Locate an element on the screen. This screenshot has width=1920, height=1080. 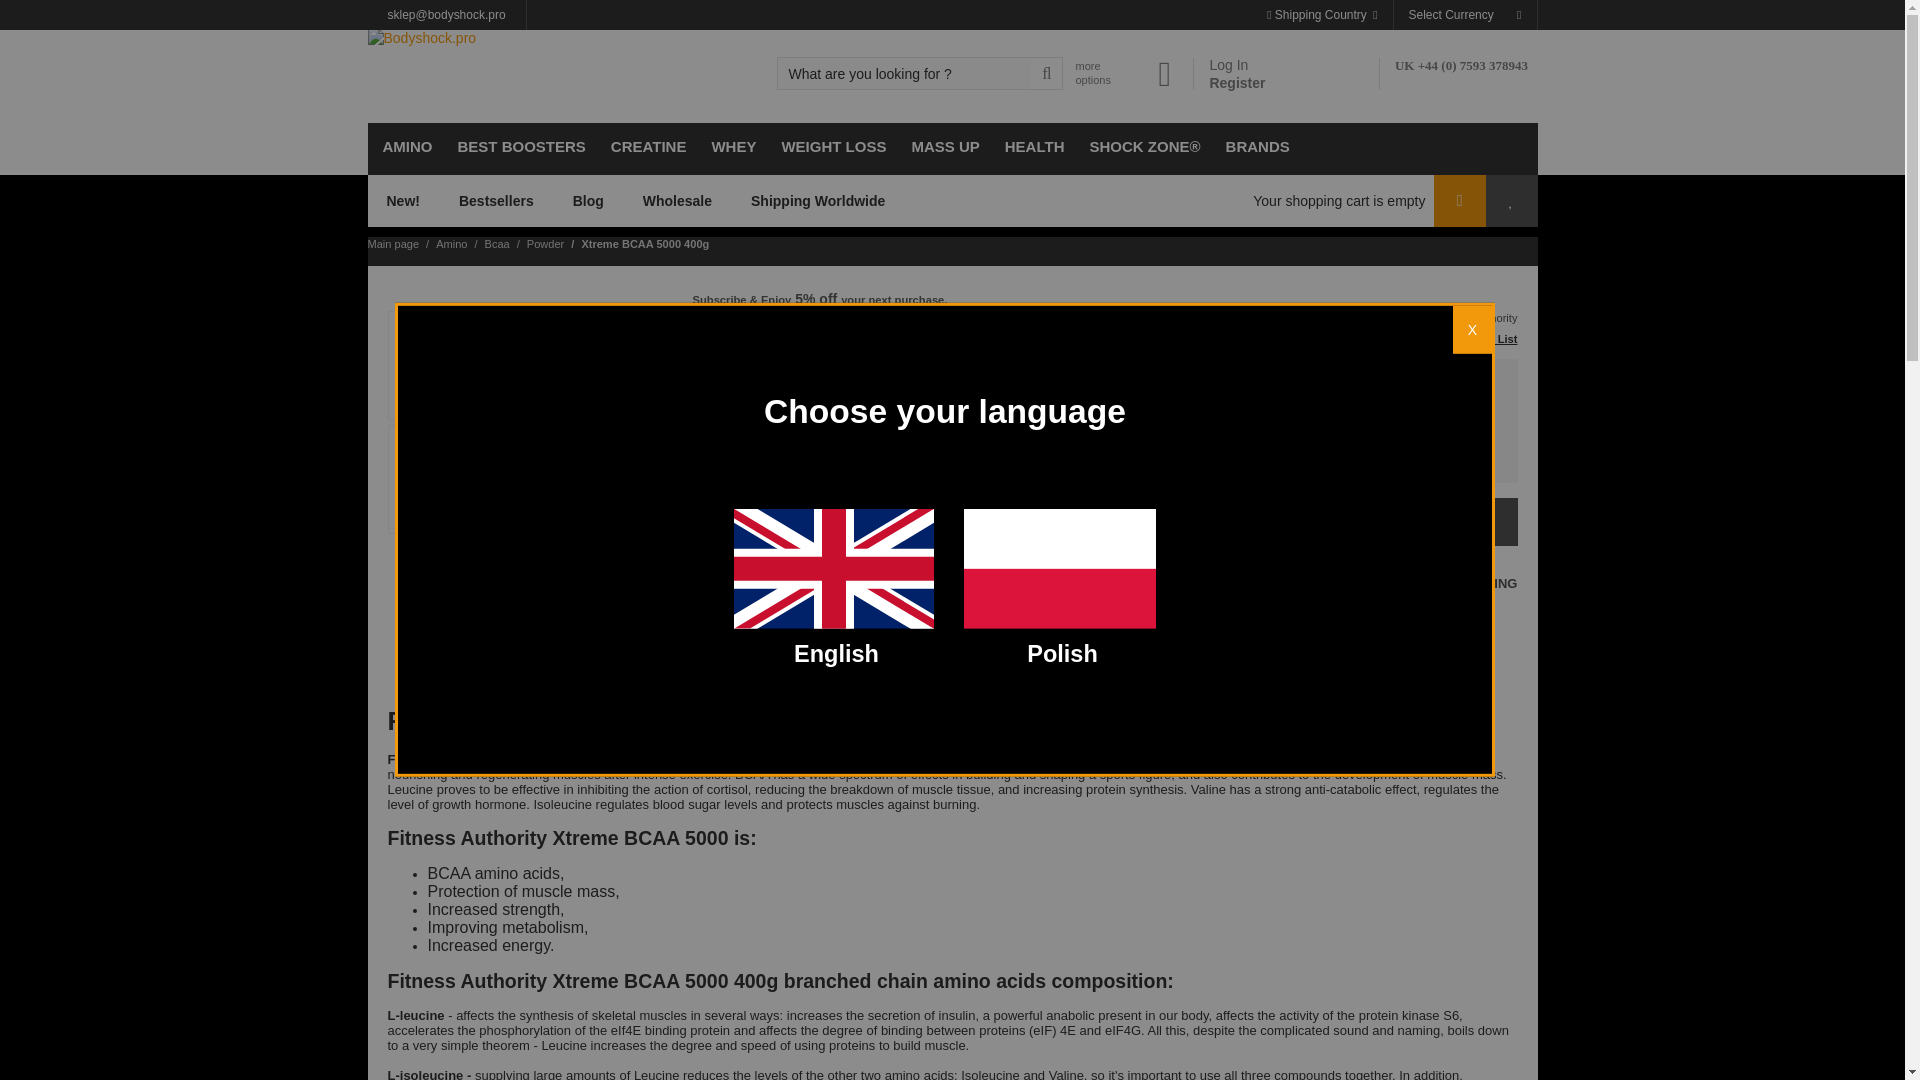
Creatine is located at coordinates (646, 148).